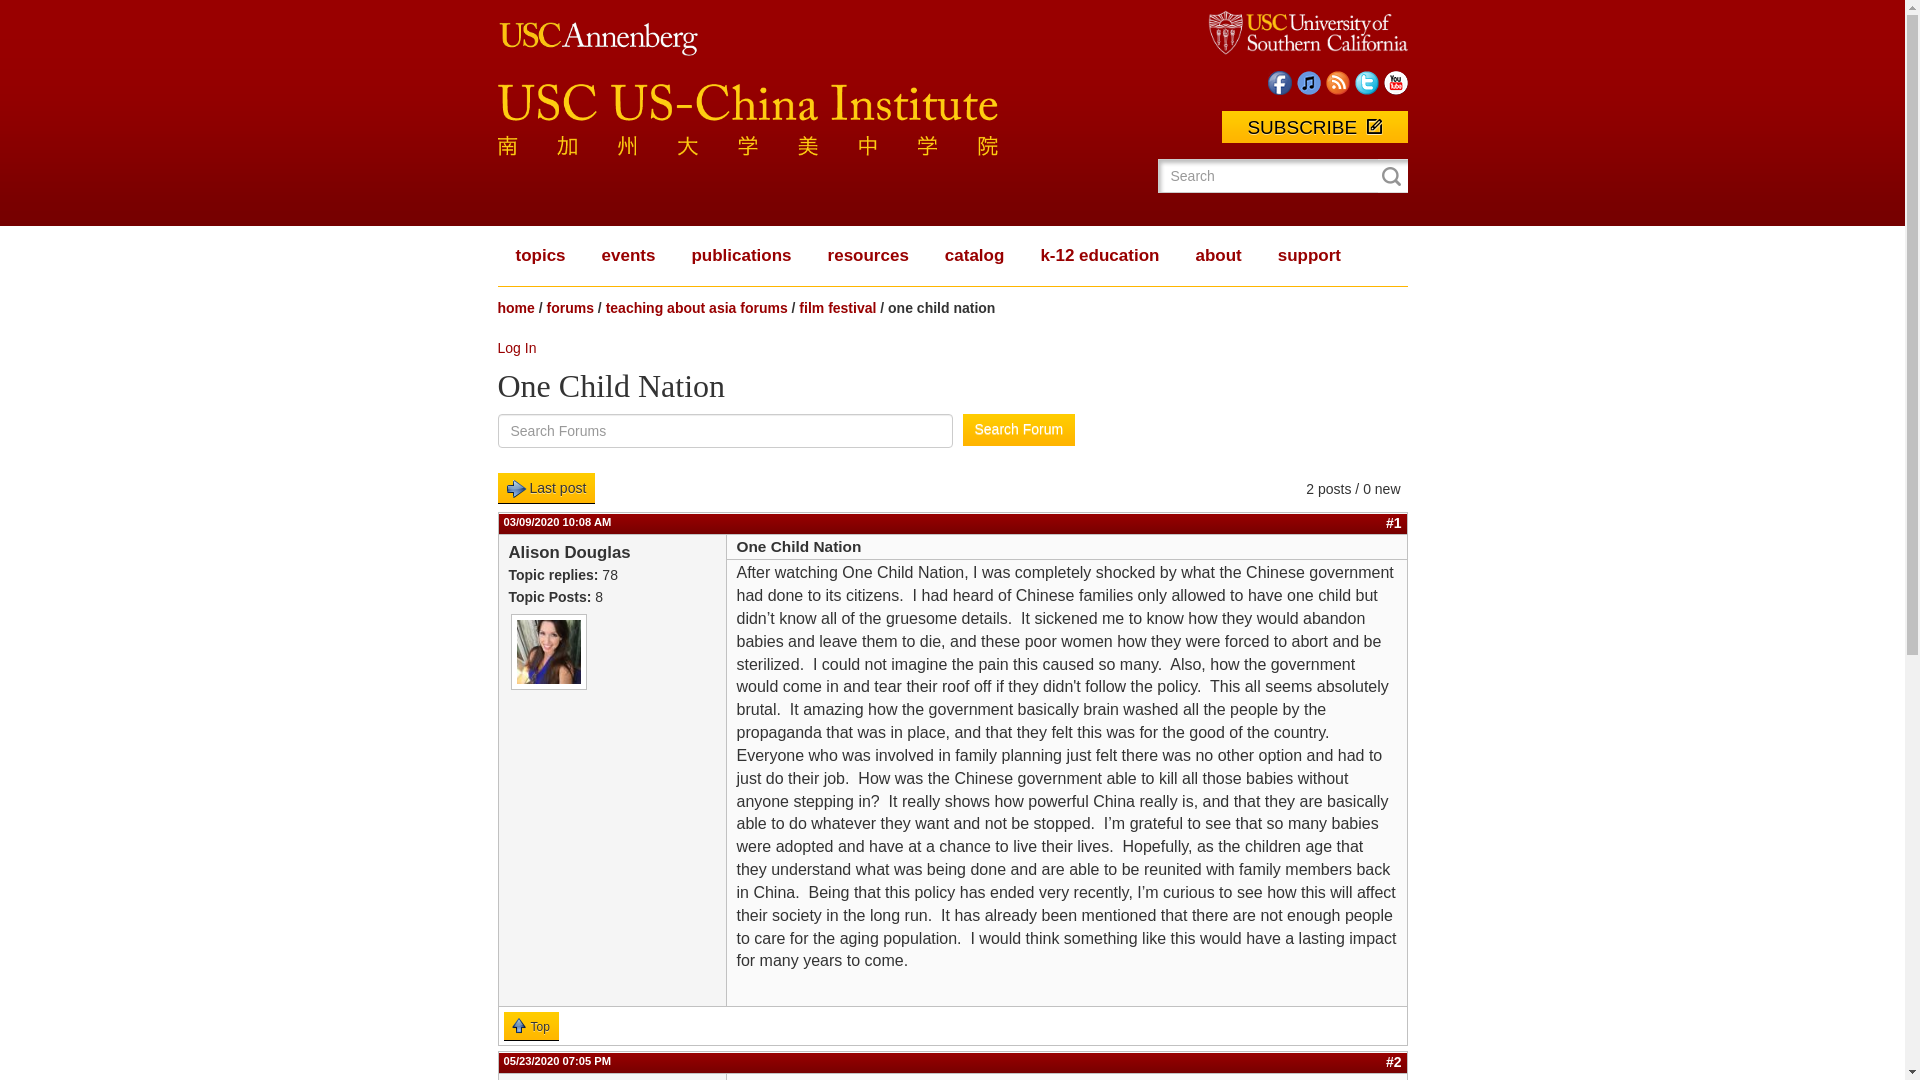 The image size is (1920, 1080). I want to click on events, so click(628, 256).